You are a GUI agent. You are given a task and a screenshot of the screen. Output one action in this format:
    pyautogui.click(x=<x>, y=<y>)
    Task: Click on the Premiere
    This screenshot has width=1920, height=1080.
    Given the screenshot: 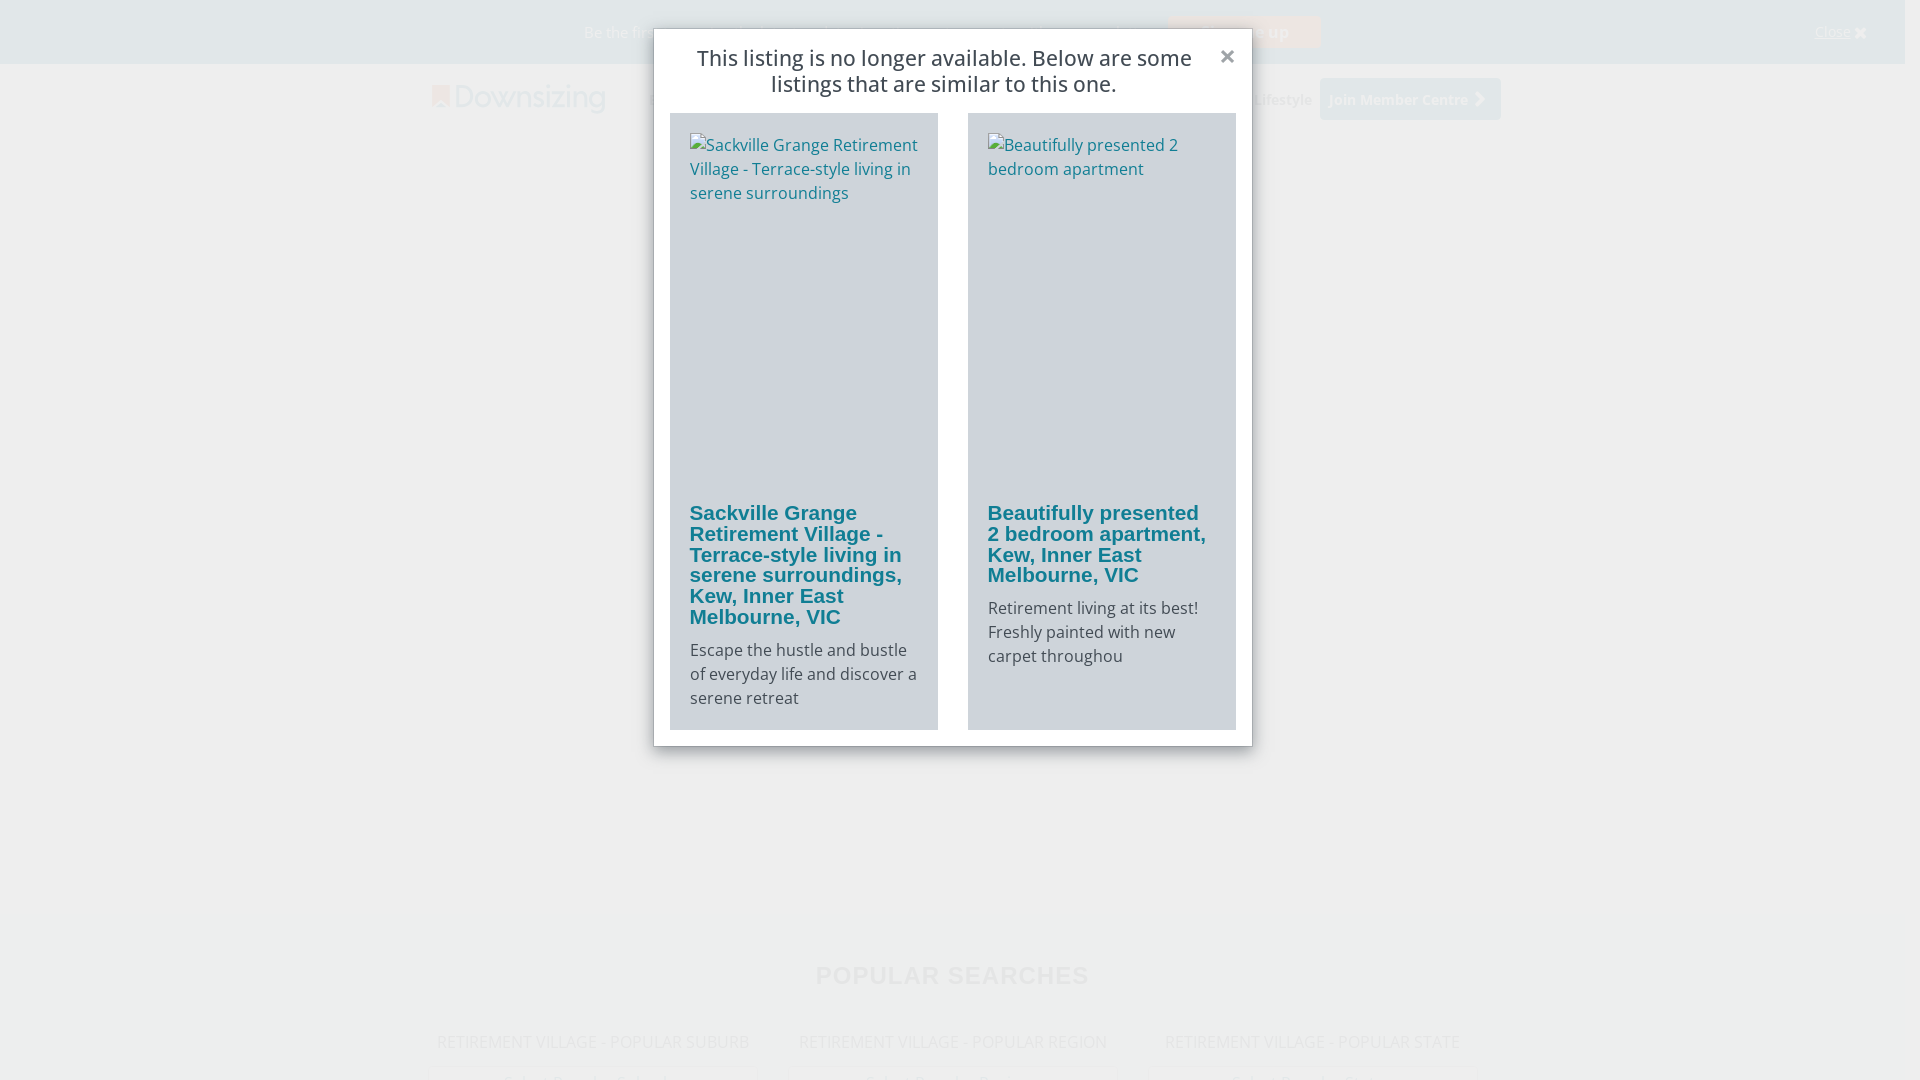 What is the action you would take?
    pyautogui.click(x=920, y=98)
    